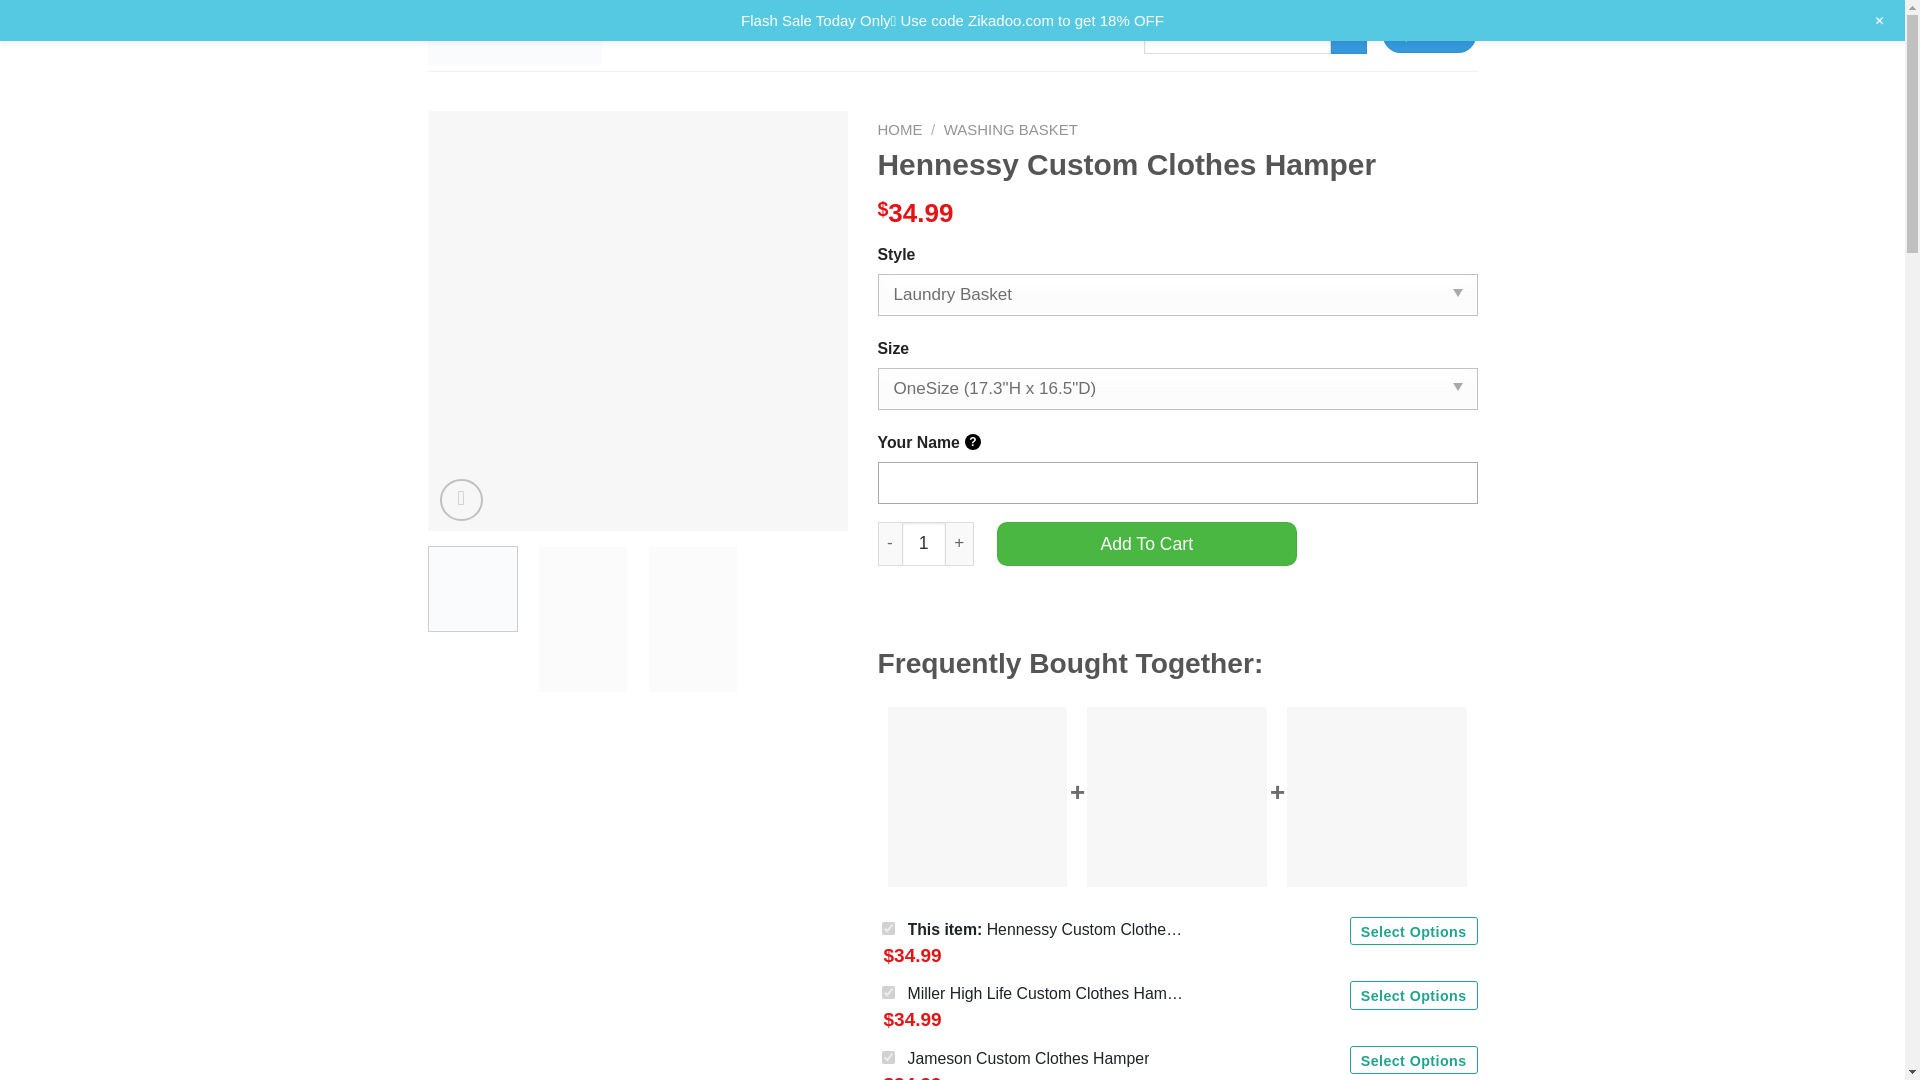 The width and height of the screenshot is (1920, 1080). Describe the element at coordinates (1477, 321) in the screenshot. I see `Hennessy Custom Clothes Hamper b` at that location.